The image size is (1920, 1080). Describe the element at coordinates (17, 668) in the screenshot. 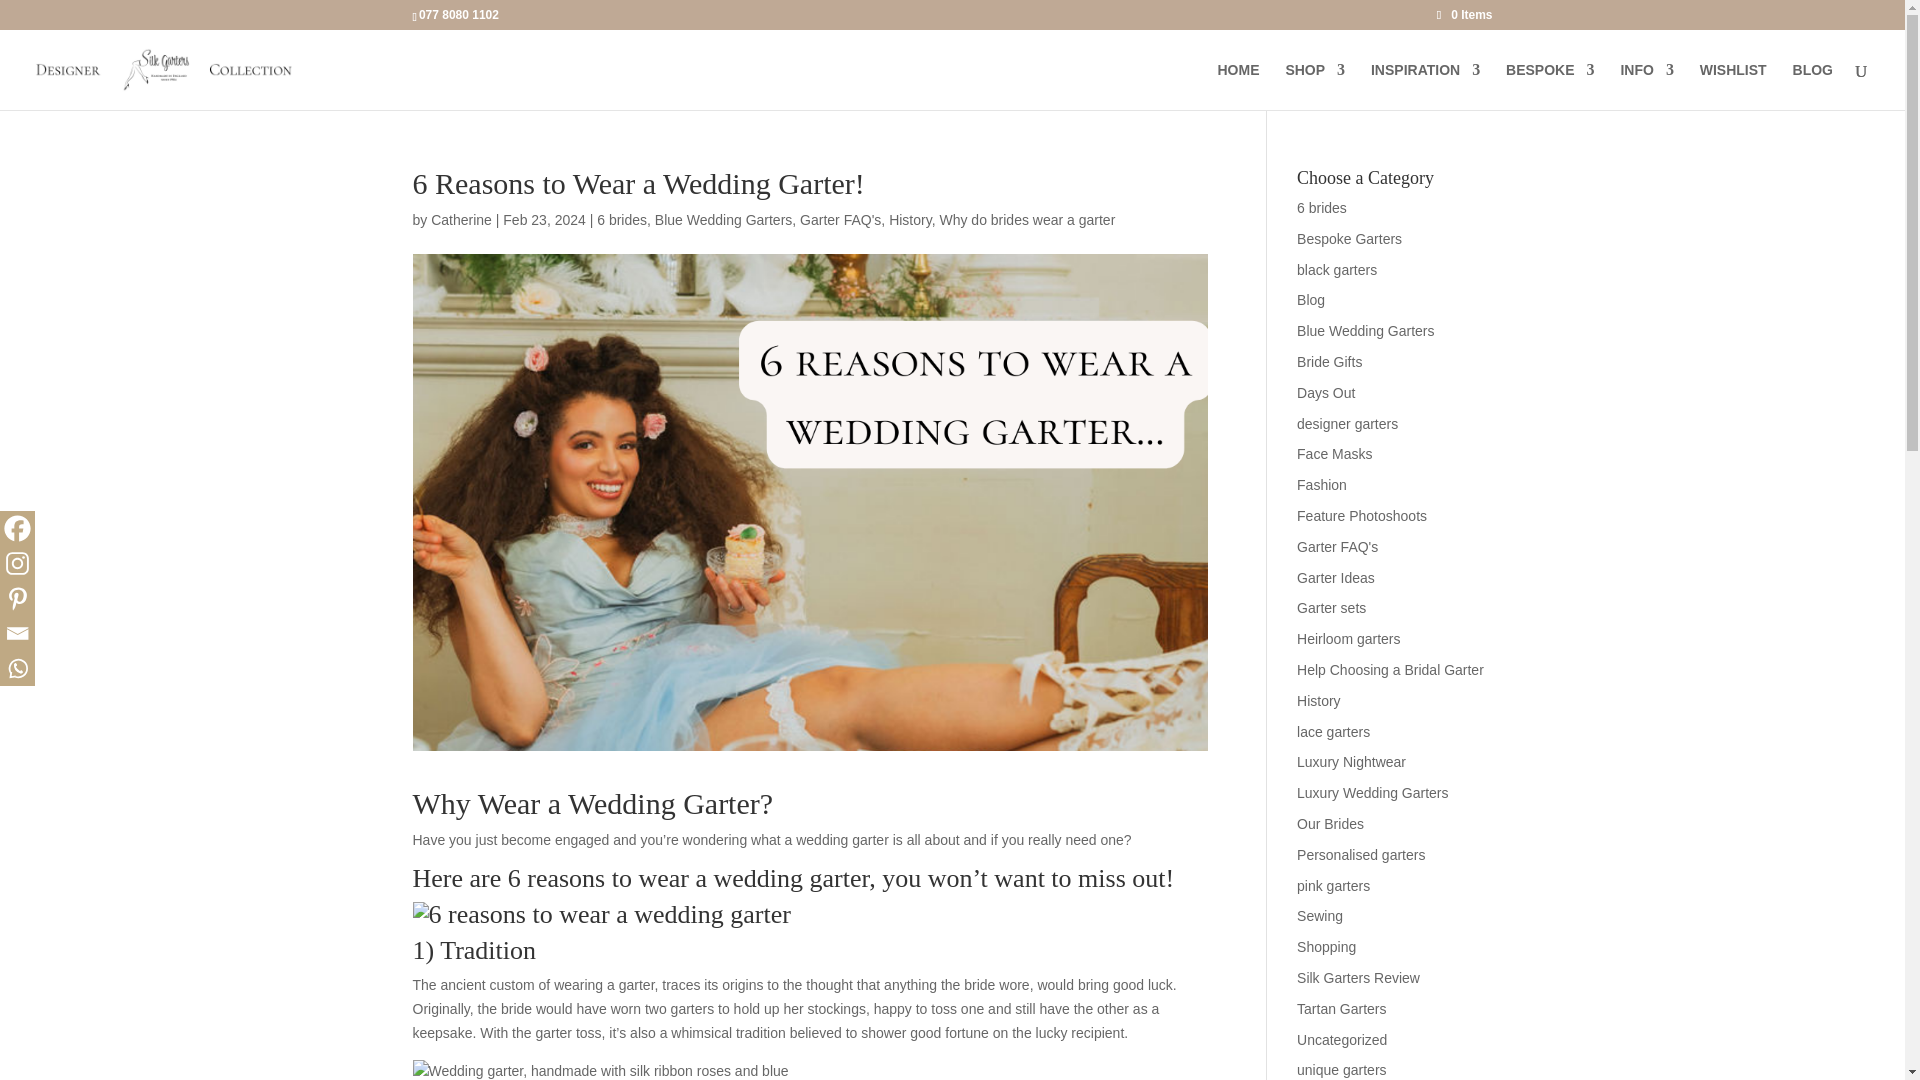

I see `Whatsapp` at that location.